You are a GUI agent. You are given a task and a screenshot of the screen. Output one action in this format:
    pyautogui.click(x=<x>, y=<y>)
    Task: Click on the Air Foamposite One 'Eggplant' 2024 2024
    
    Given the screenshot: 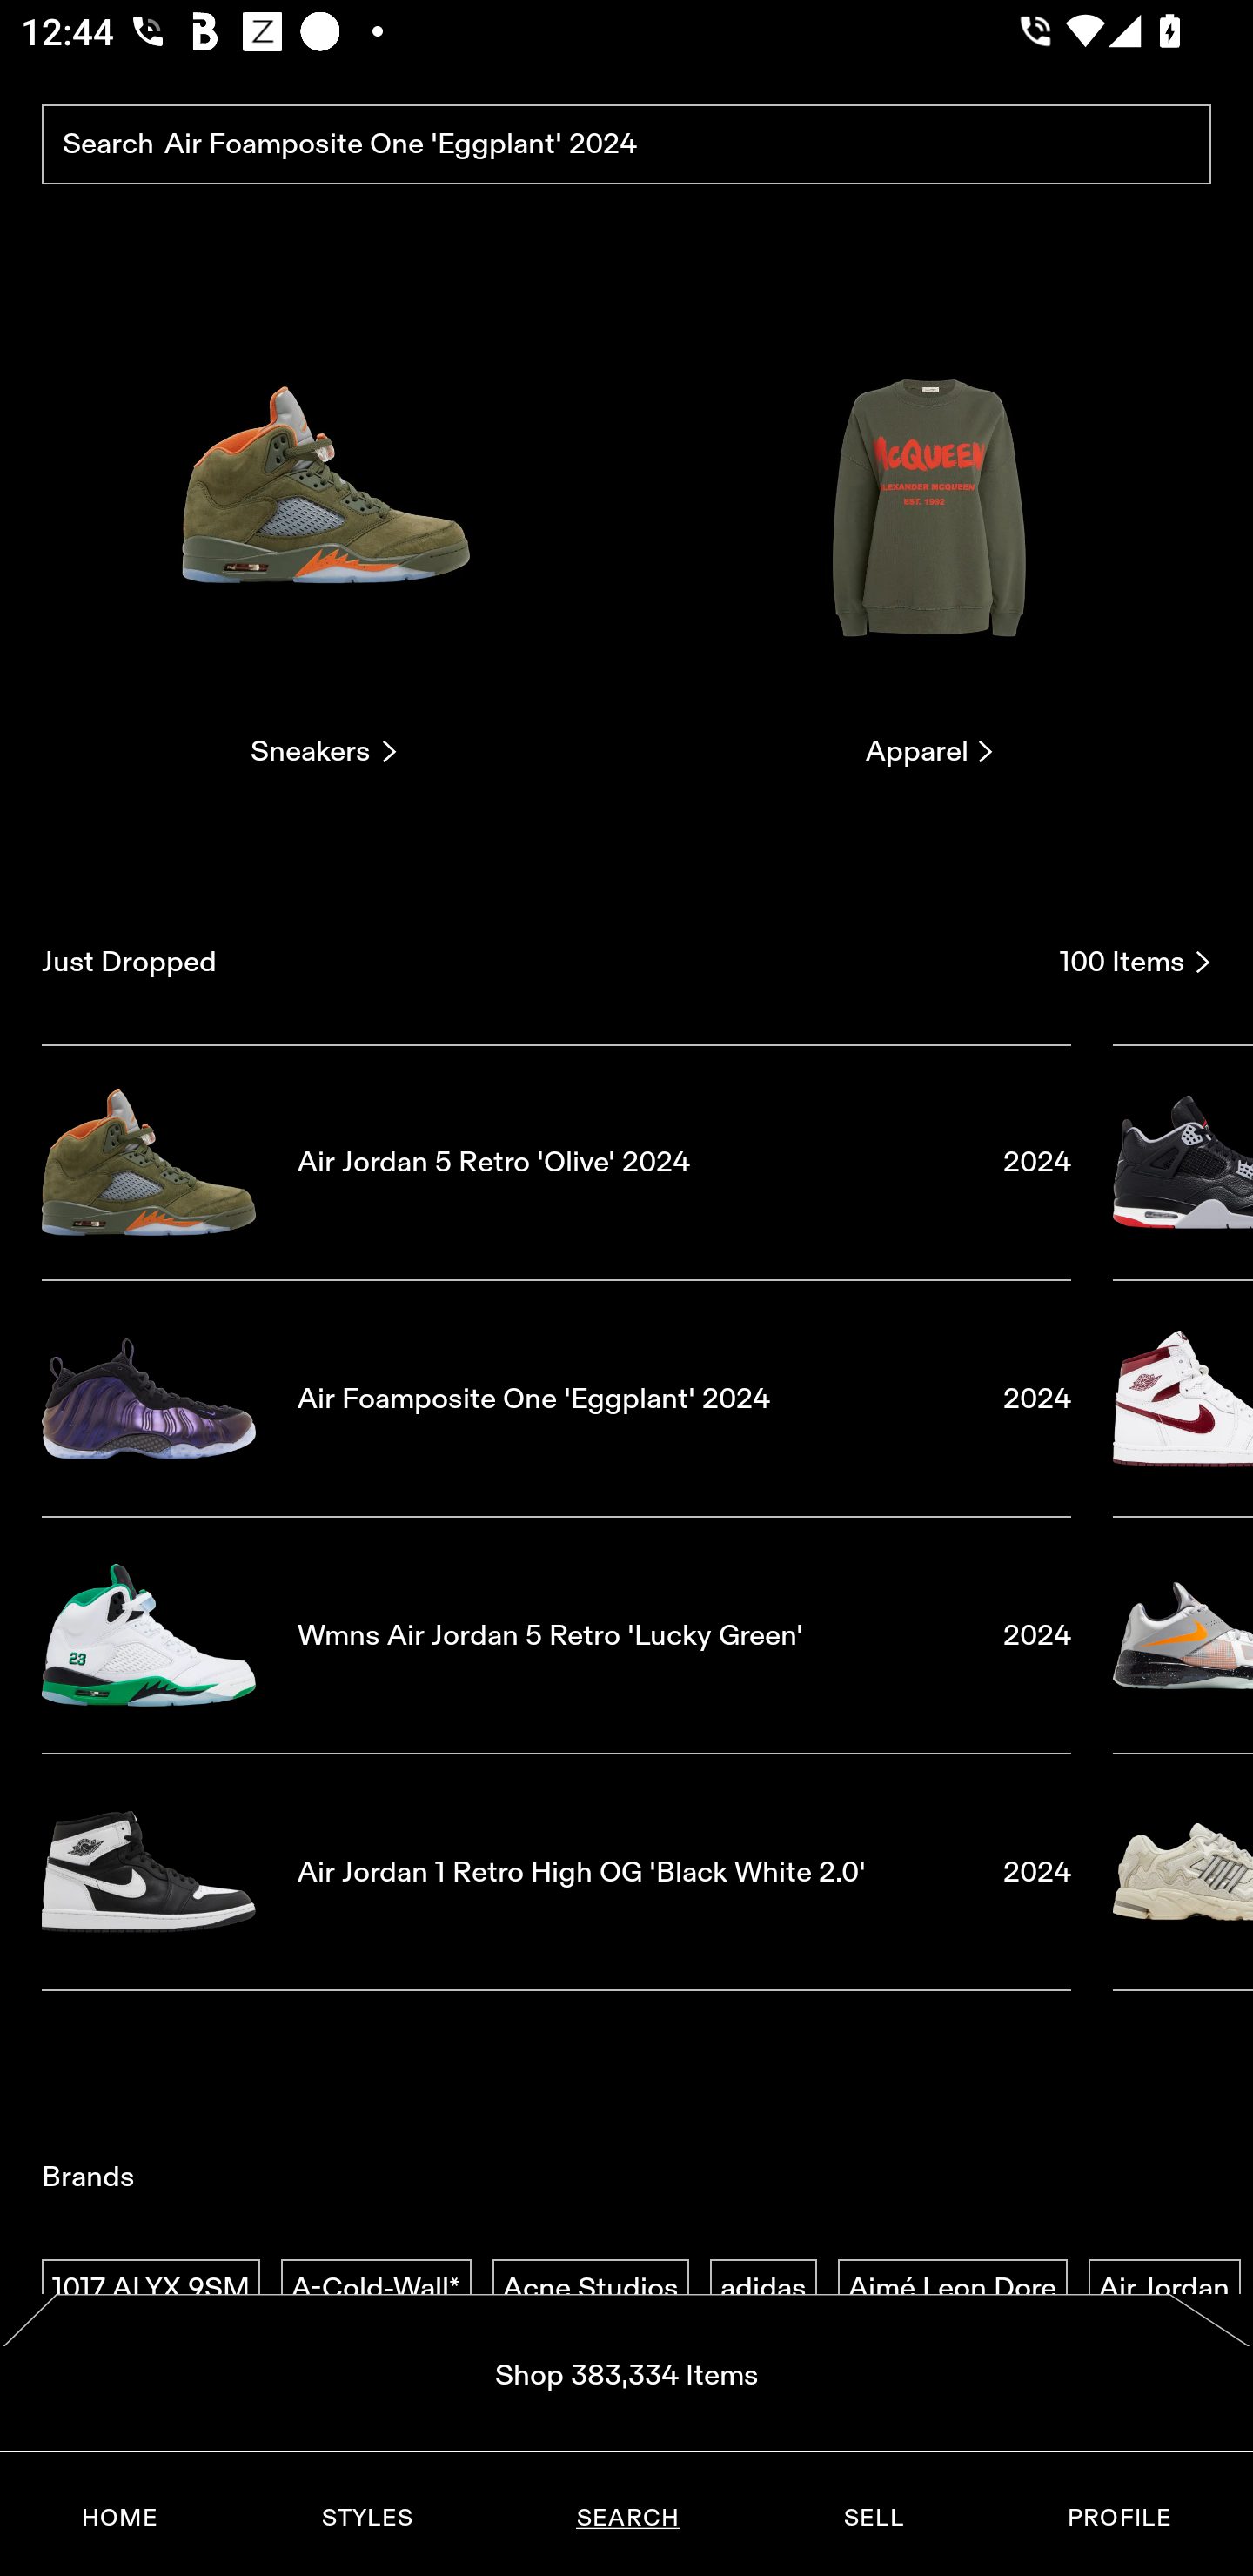 What is the action you would take?
    pyautogui.click(x=556, y=1399)
    